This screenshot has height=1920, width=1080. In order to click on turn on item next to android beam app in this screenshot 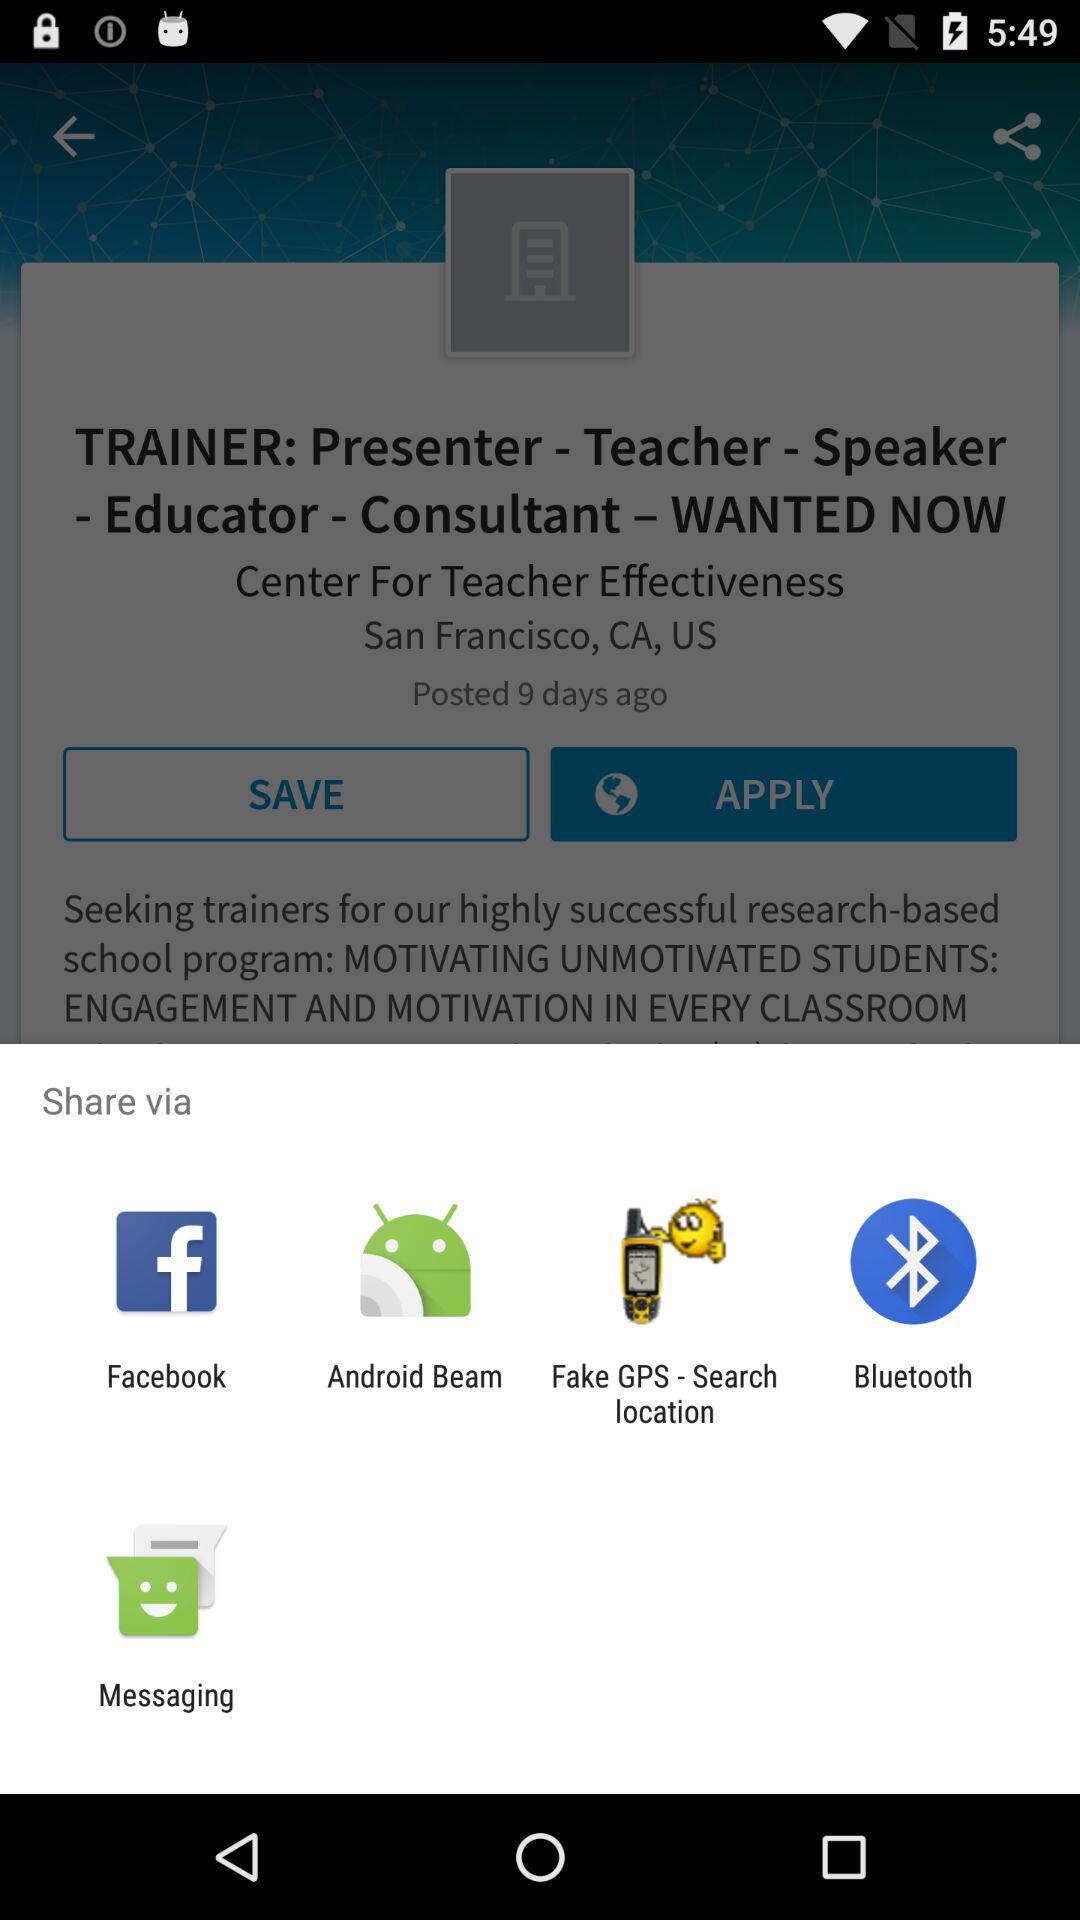, I will do `click(166, 1393)`.